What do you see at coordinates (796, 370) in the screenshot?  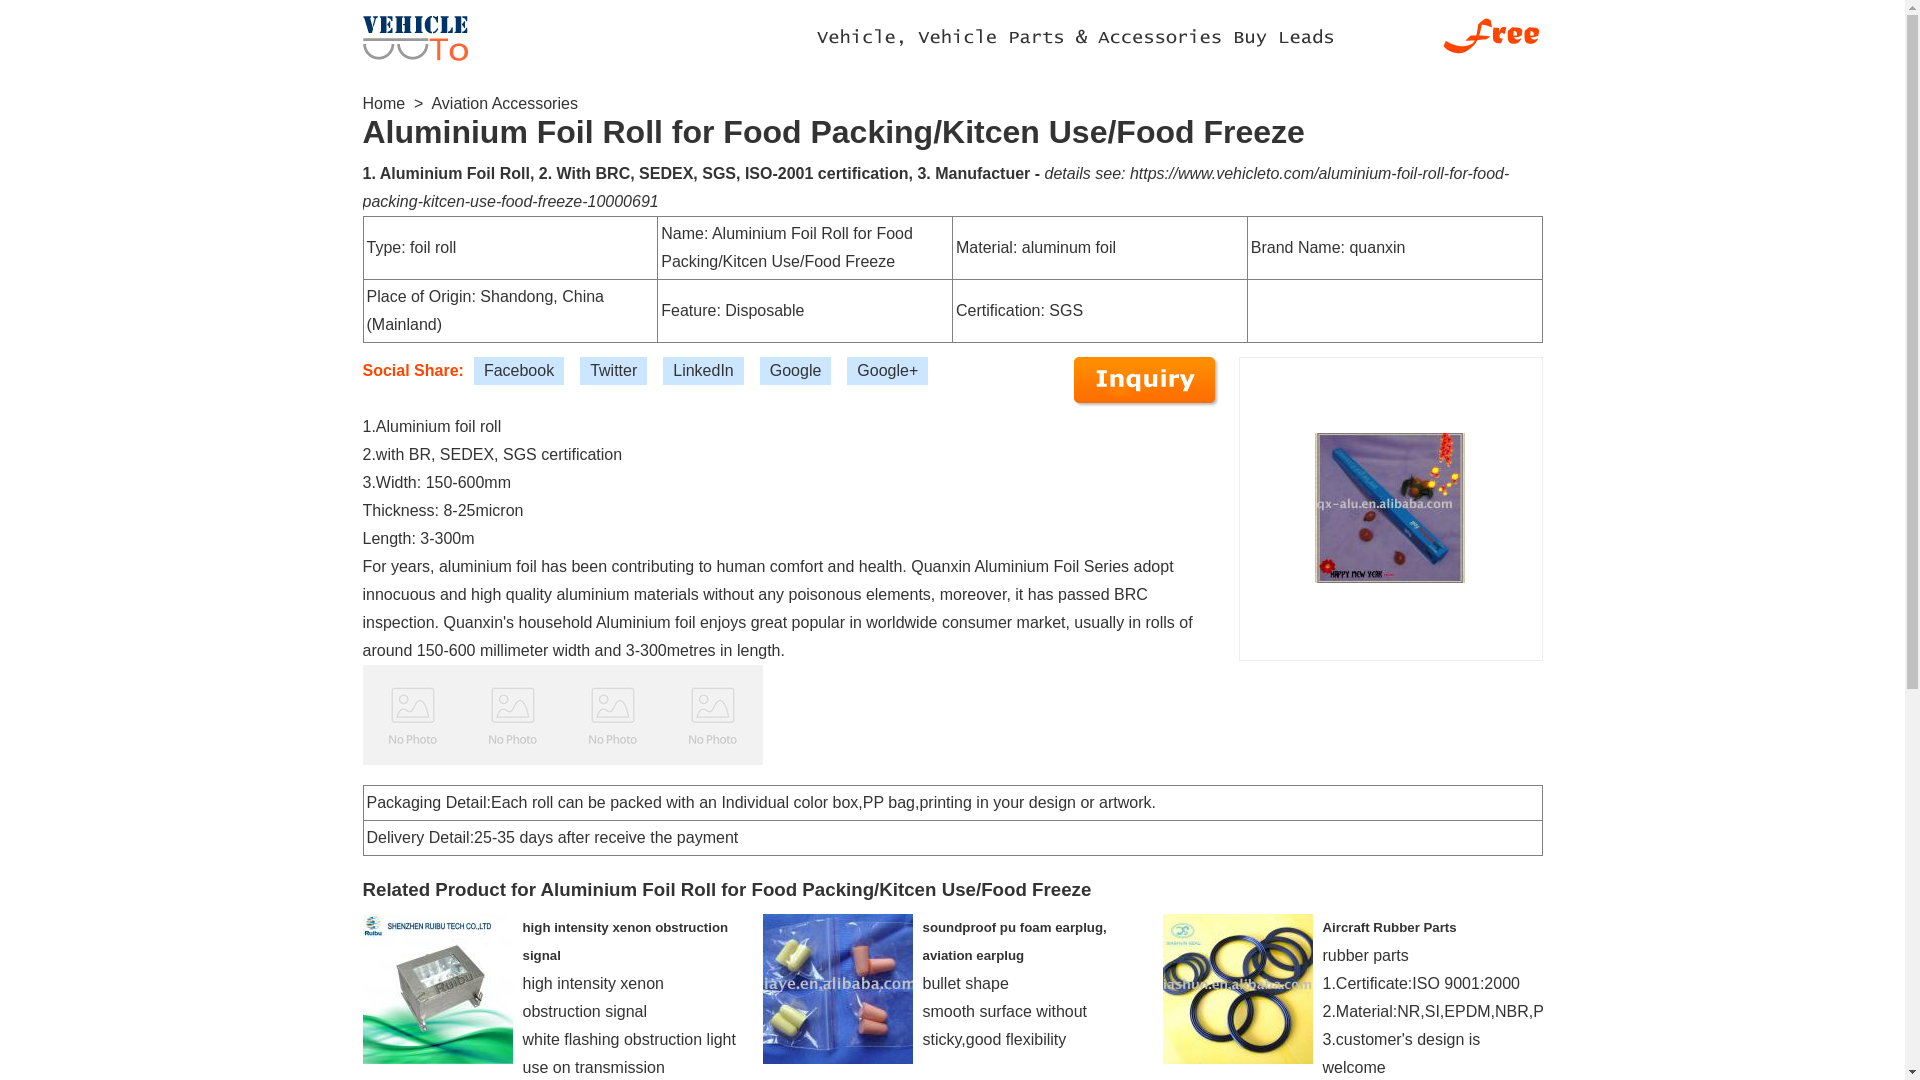 I see `Google Bookmarks` at bounding box center [796, 370].